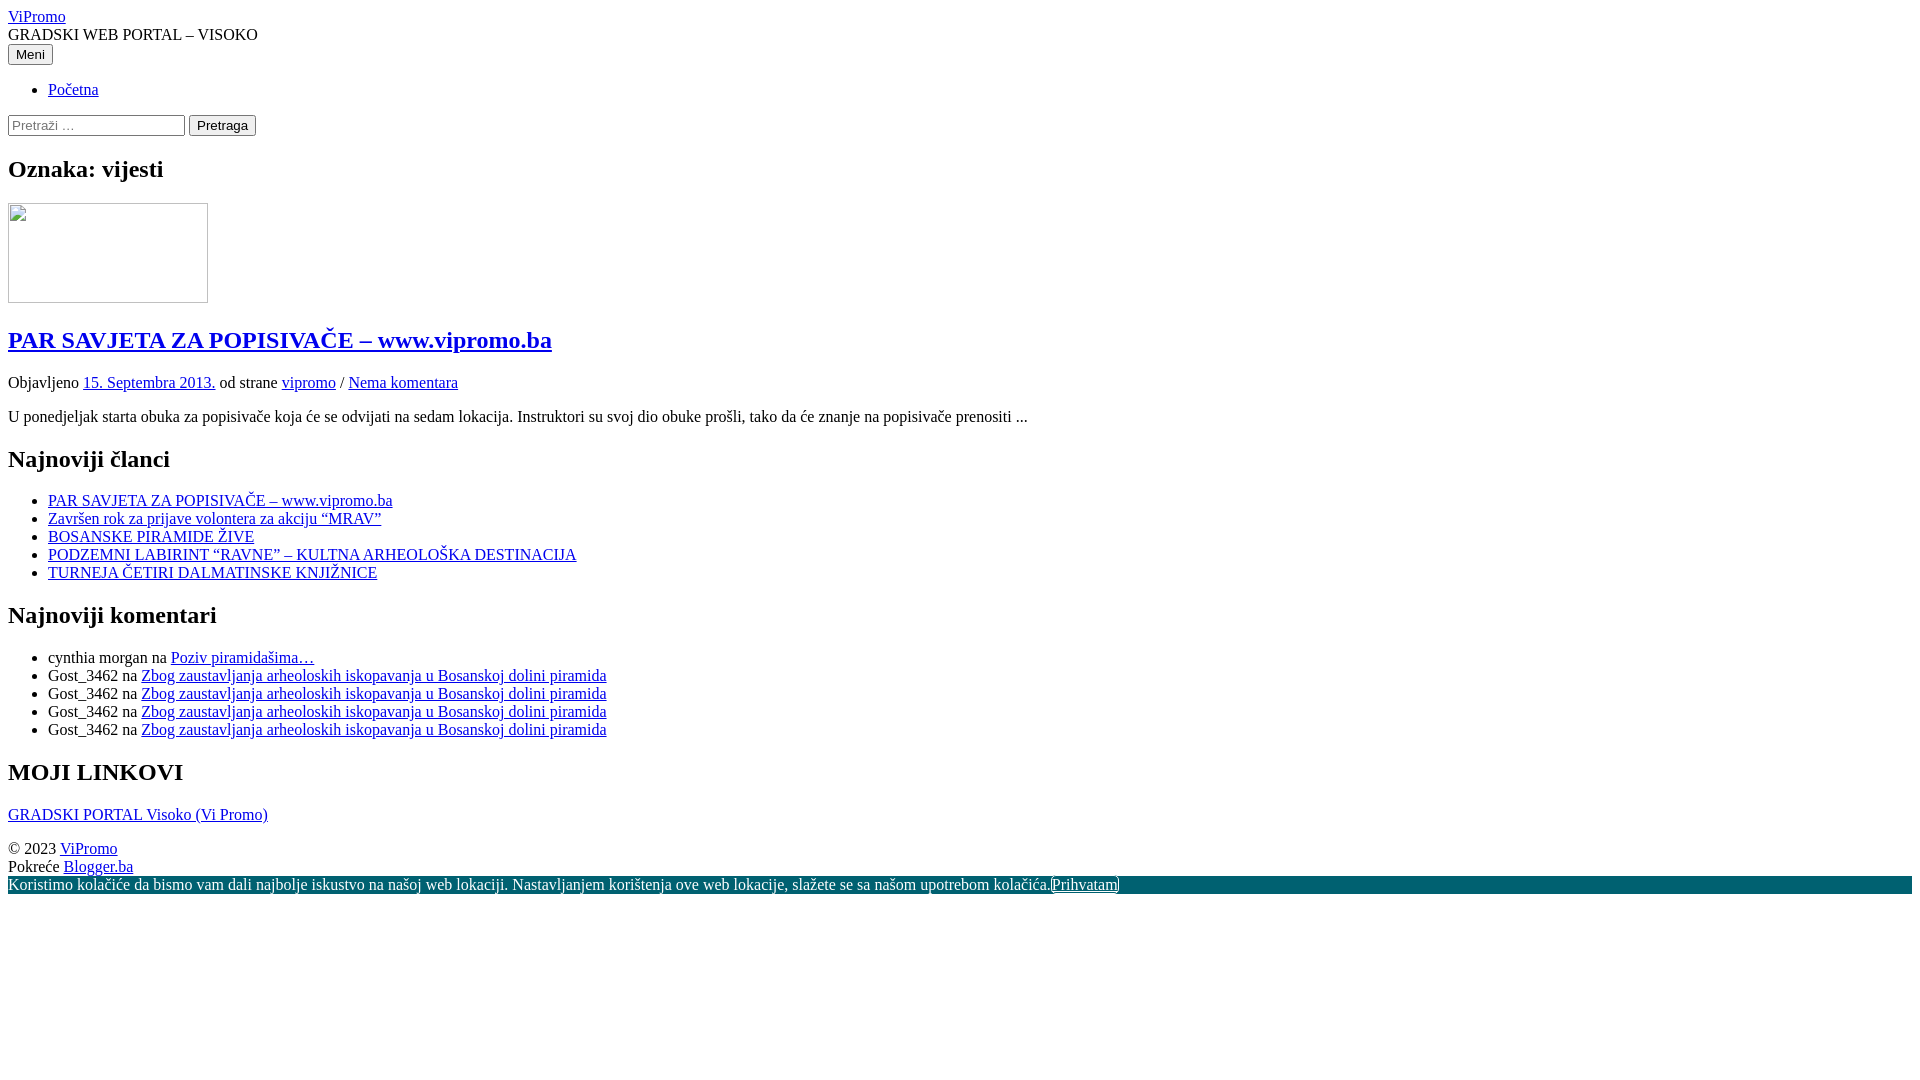  I want to click on 15. Septembra 2013., so click(149, 382).